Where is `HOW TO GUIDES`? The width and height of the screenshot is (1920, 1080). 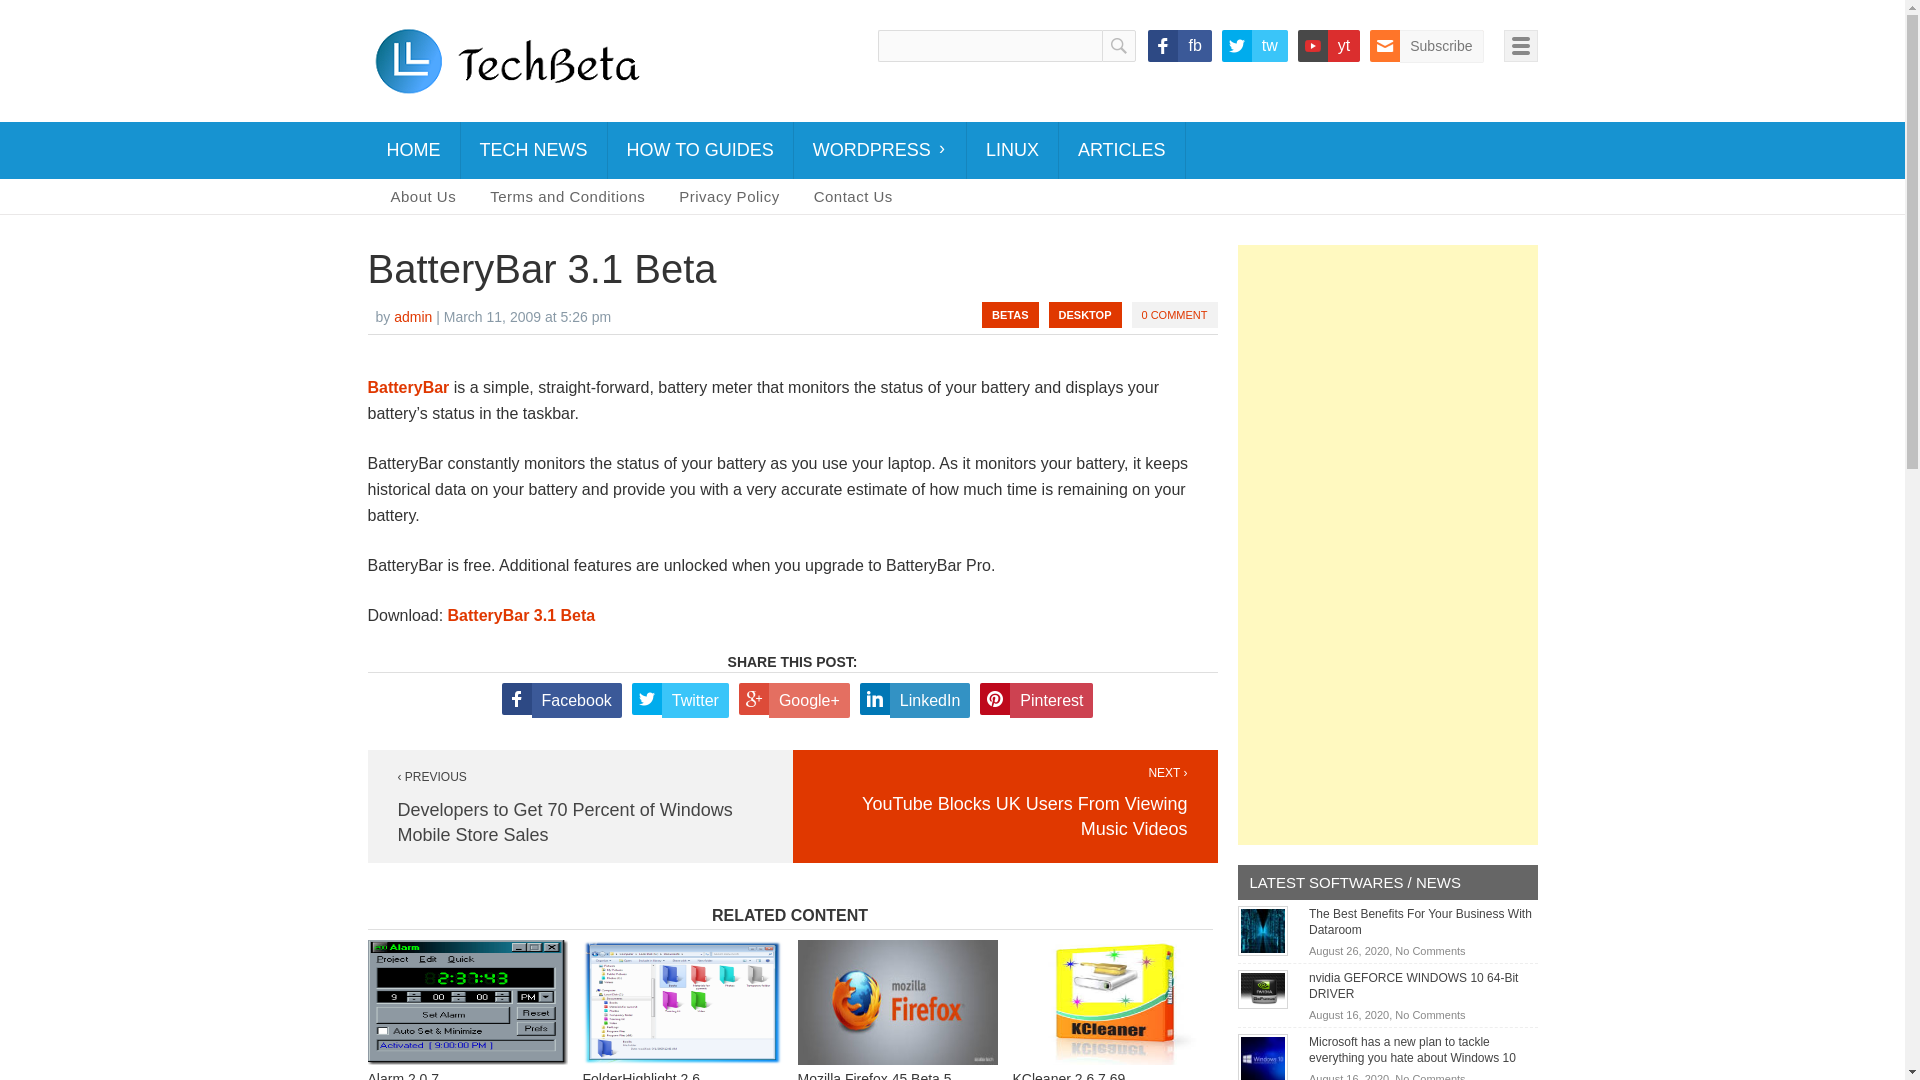 HOW TO GUIDES is located at coordinates (700, 150).